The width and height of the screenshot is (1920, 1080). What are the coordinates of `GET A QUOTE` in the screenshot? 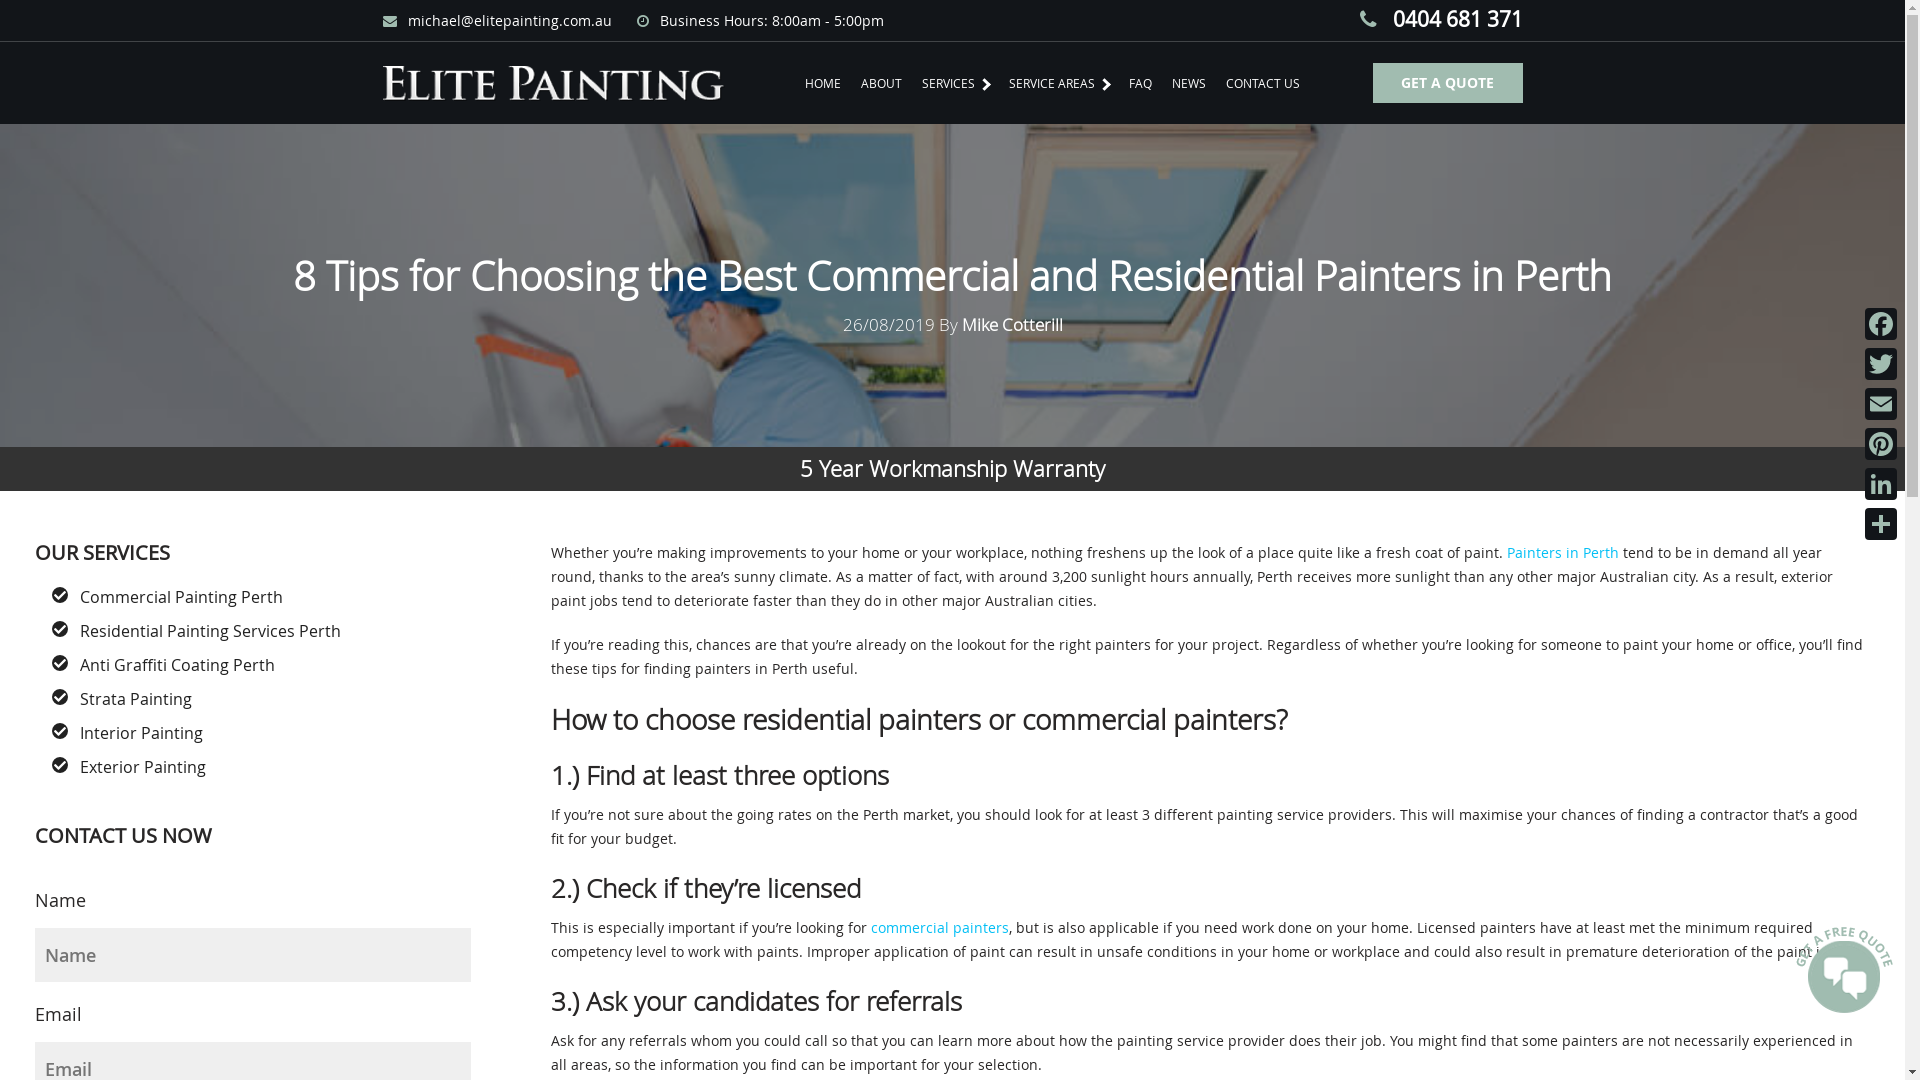 It's located at (1447, 83).